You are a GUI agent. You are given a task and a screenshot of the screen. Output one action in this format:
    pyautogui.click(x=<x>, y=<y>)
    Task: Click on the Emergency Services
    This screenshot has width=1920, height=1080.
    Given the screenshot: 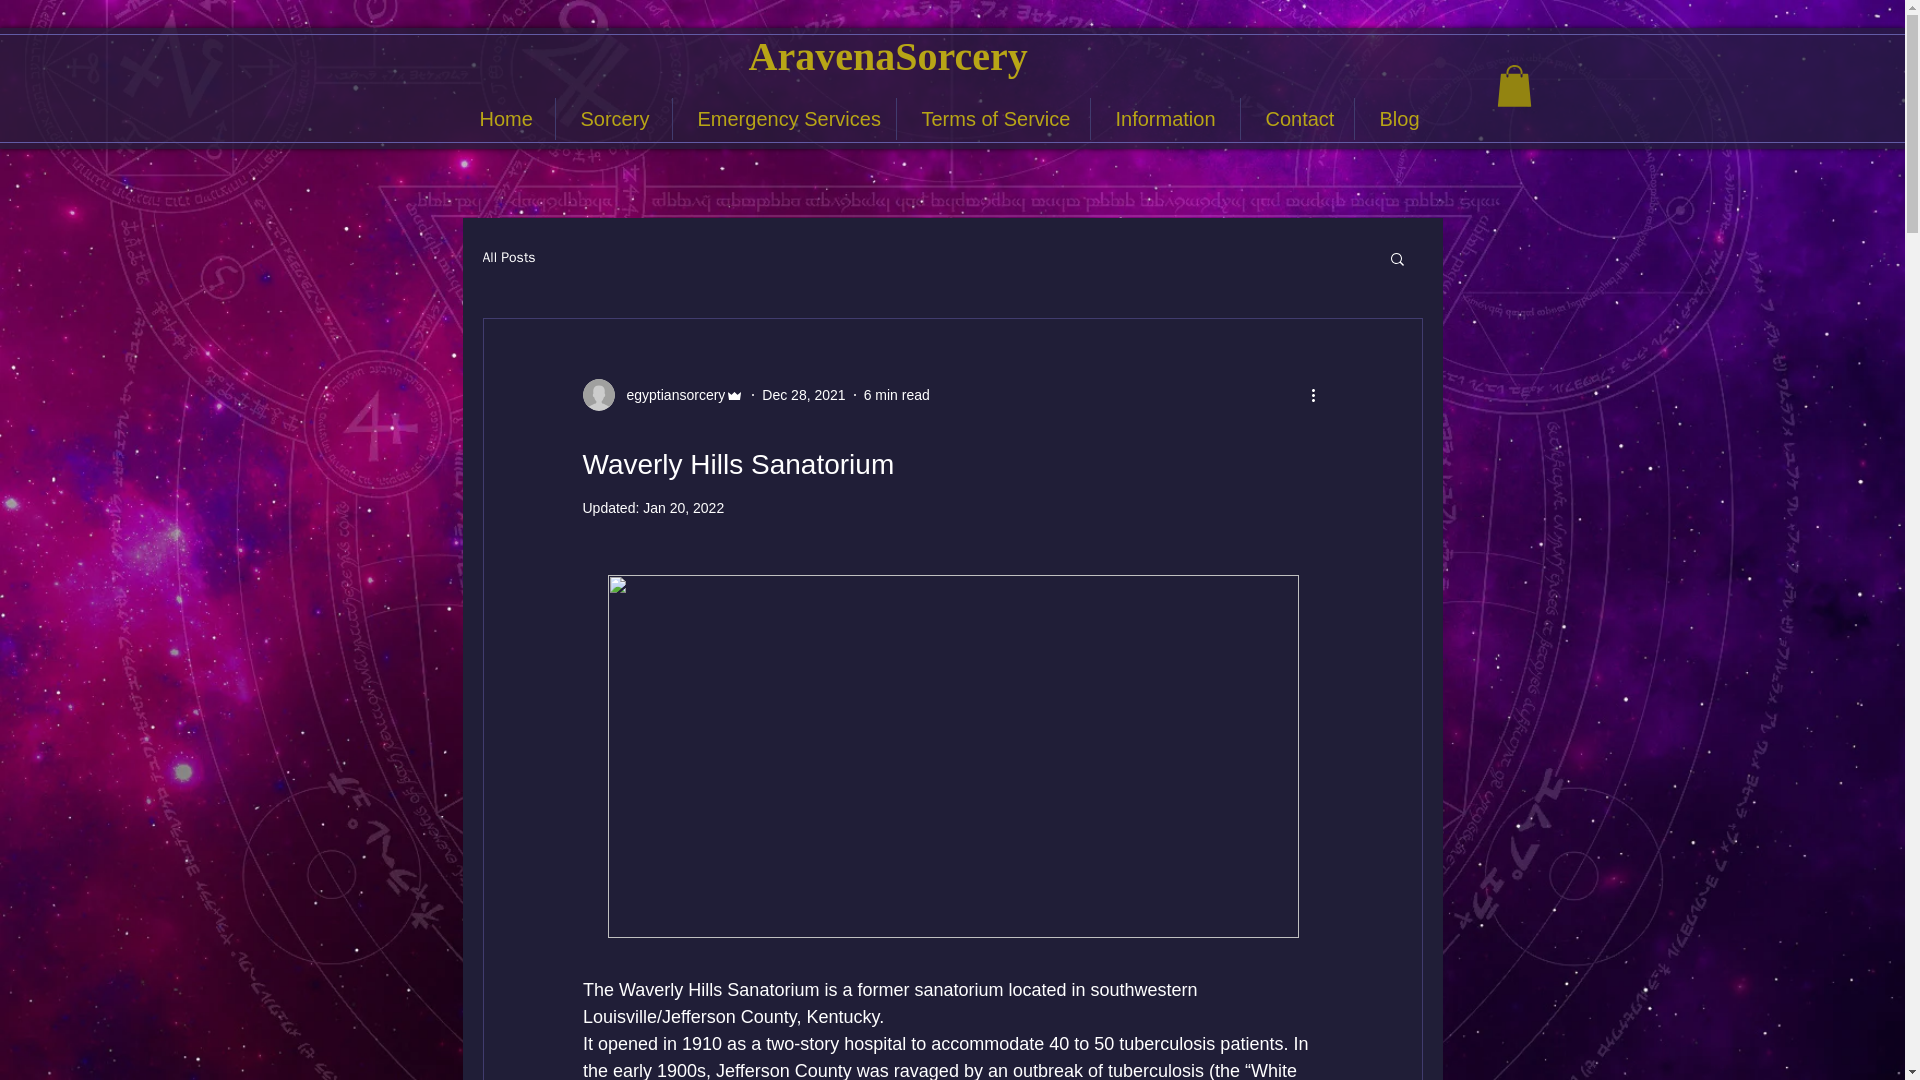 What is the action you would take?
    pyautogui.click(x=783, y=119)
    